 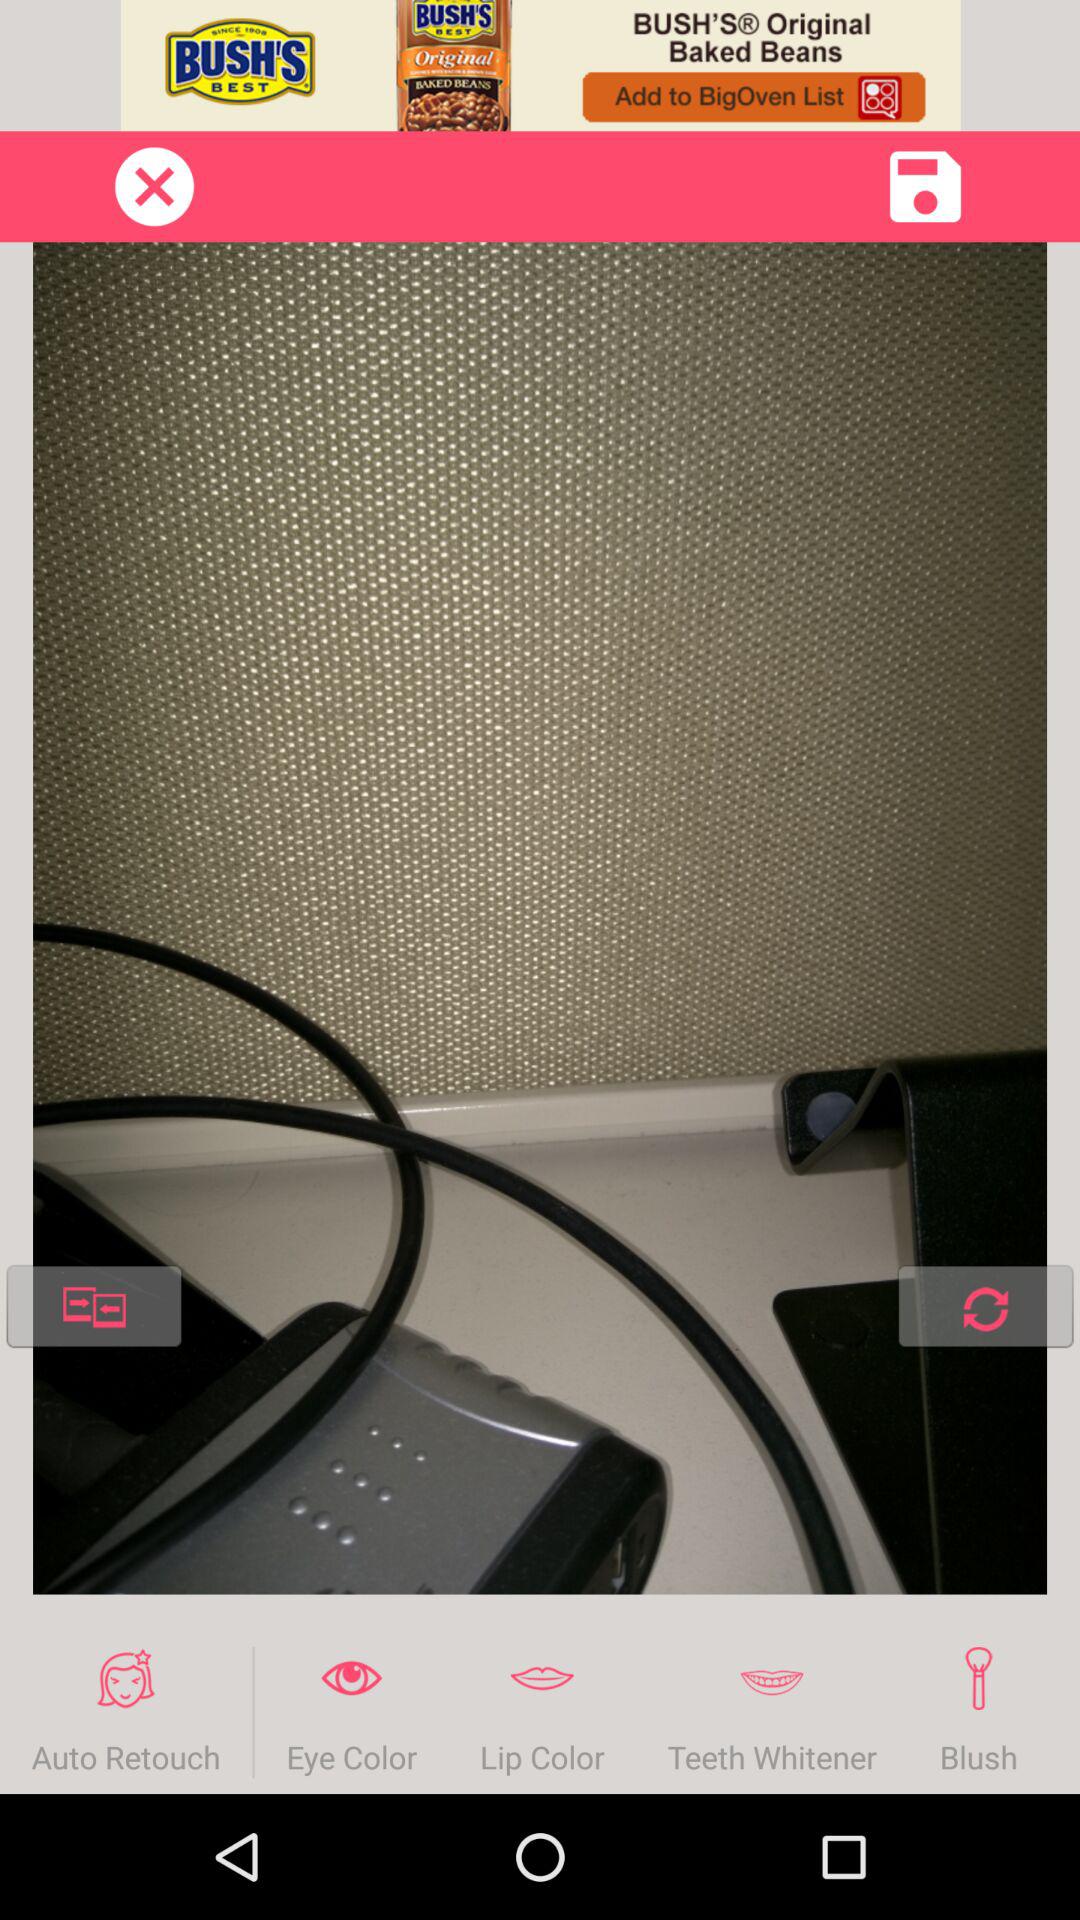 I want to click on tap reset icon, so click(x=985, y=1310).